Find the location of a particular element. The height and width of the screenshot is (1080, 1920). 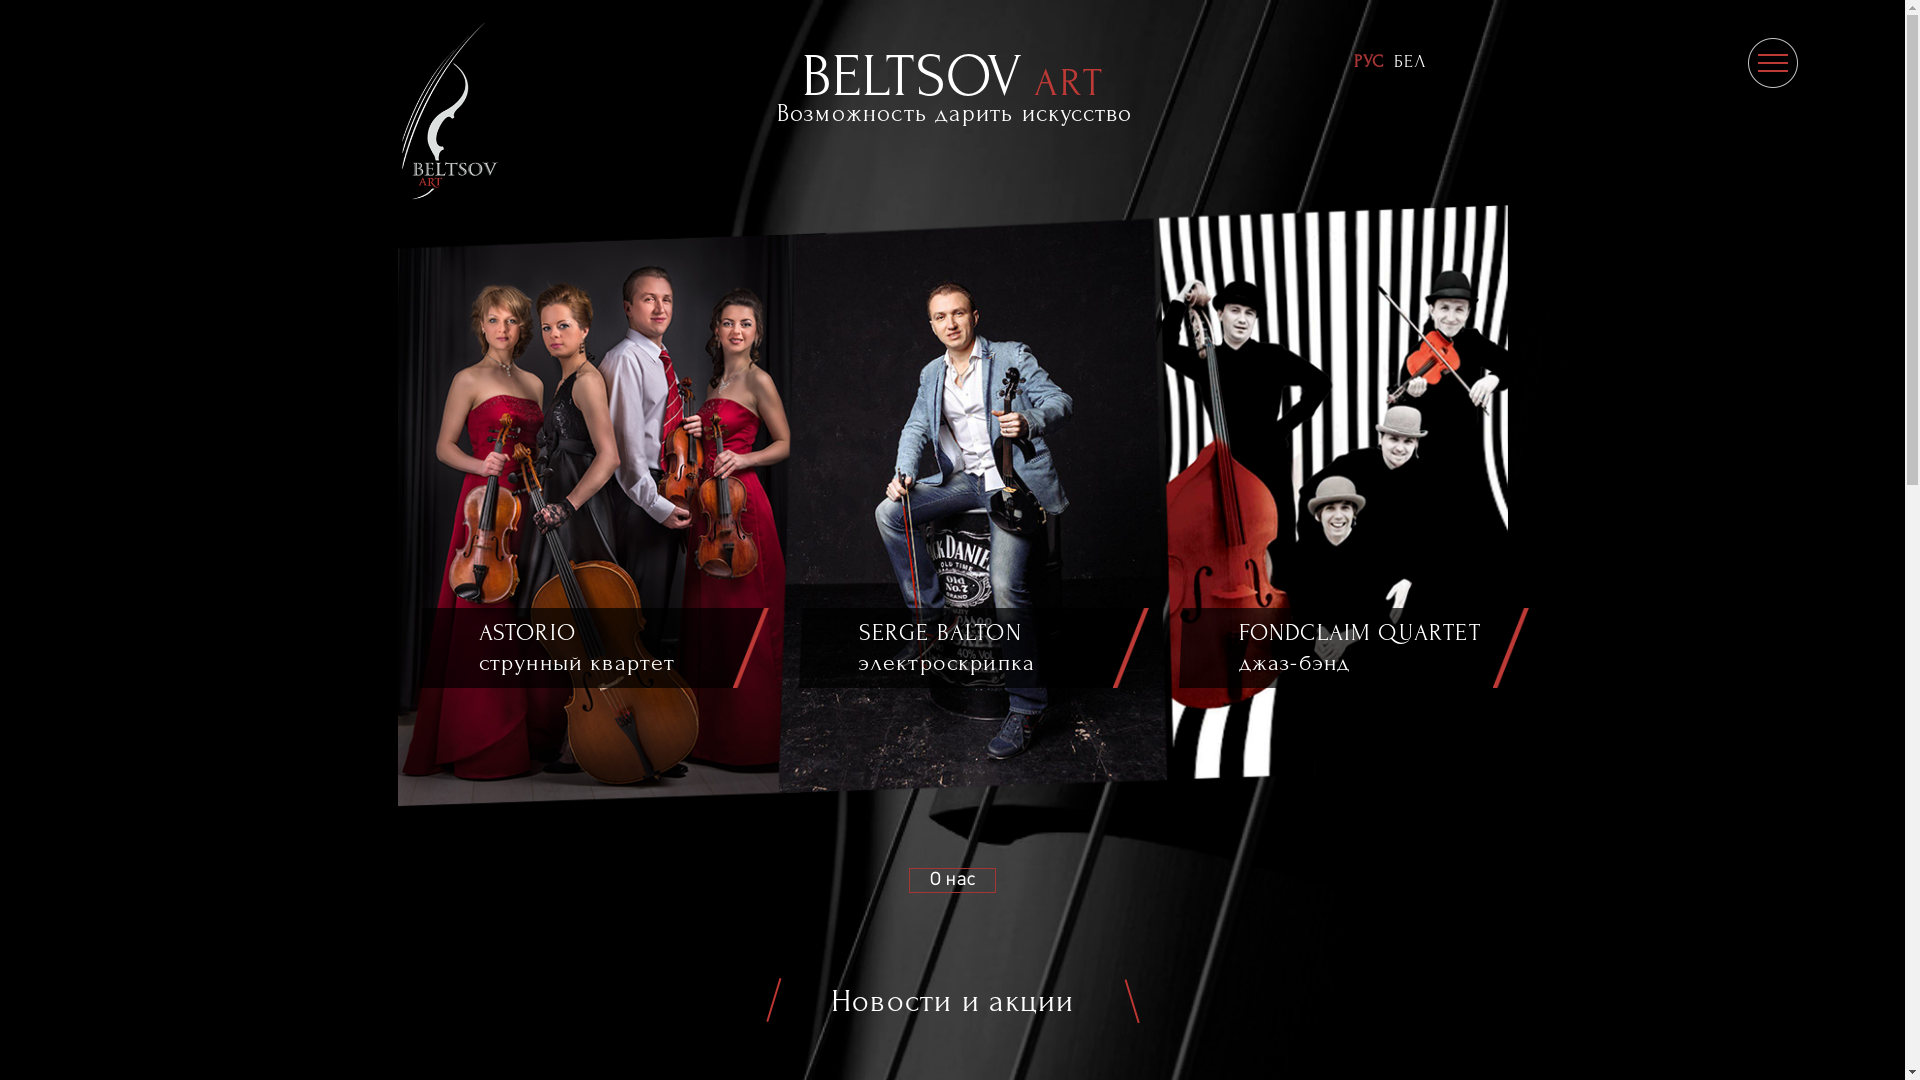

Beltsovart.by is located at coordinates (454, 110).